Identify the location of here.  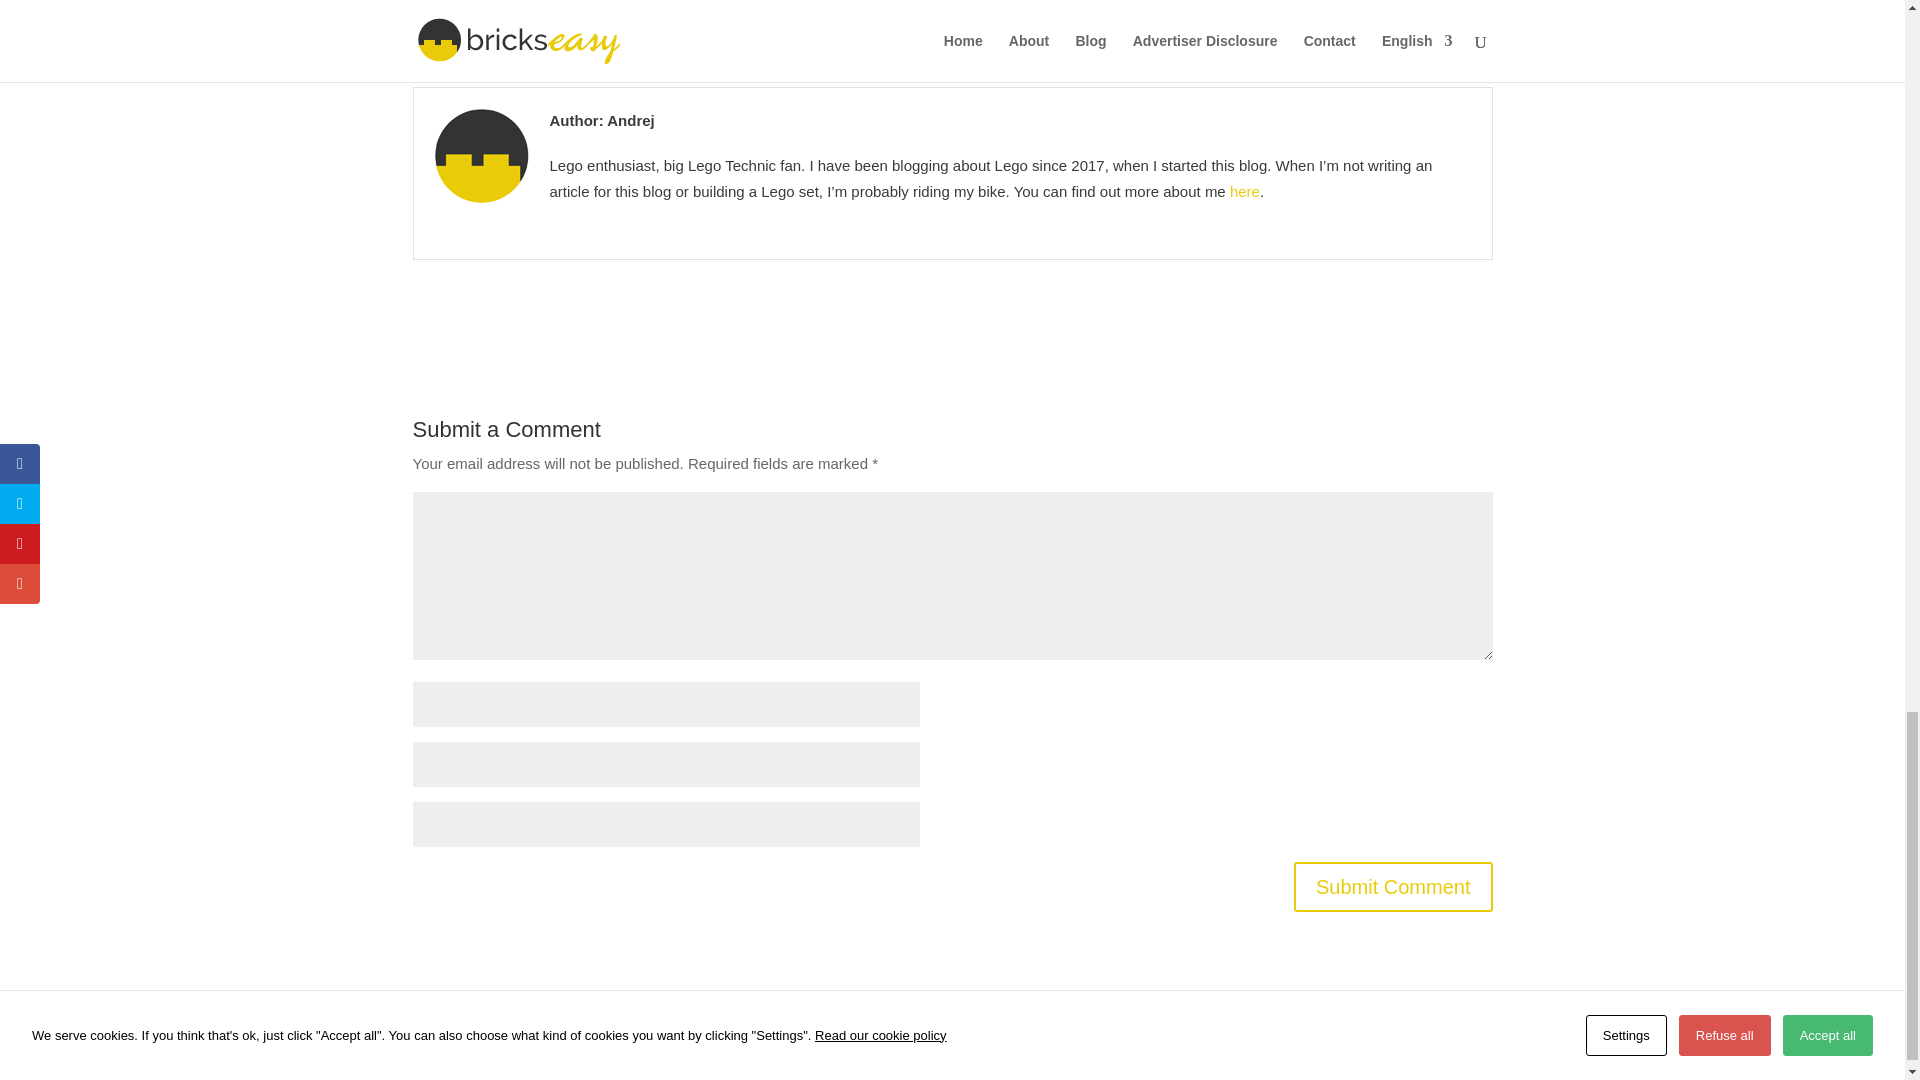
(1244, 190).